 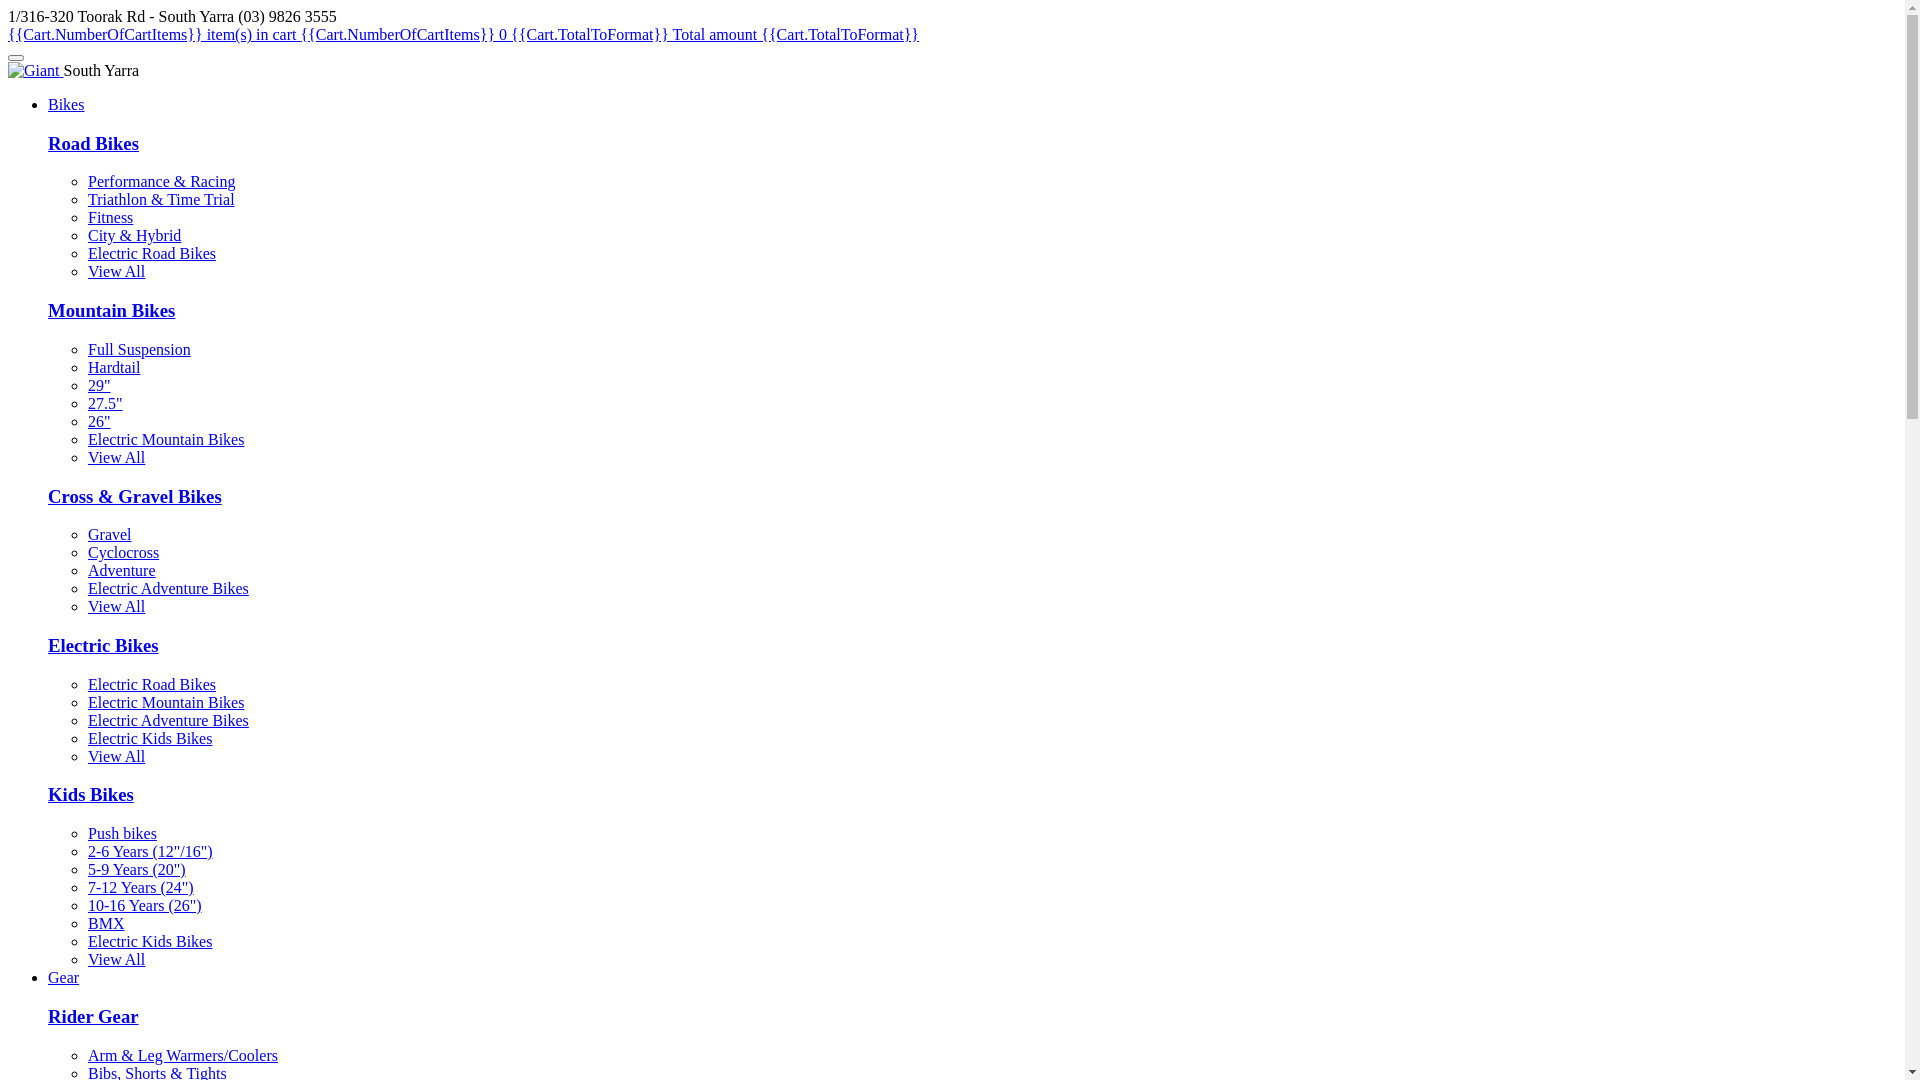 What do you see at coordinates (105, 404) in the screenshot?
I see `27.5"` at bounding box center [105, 404].